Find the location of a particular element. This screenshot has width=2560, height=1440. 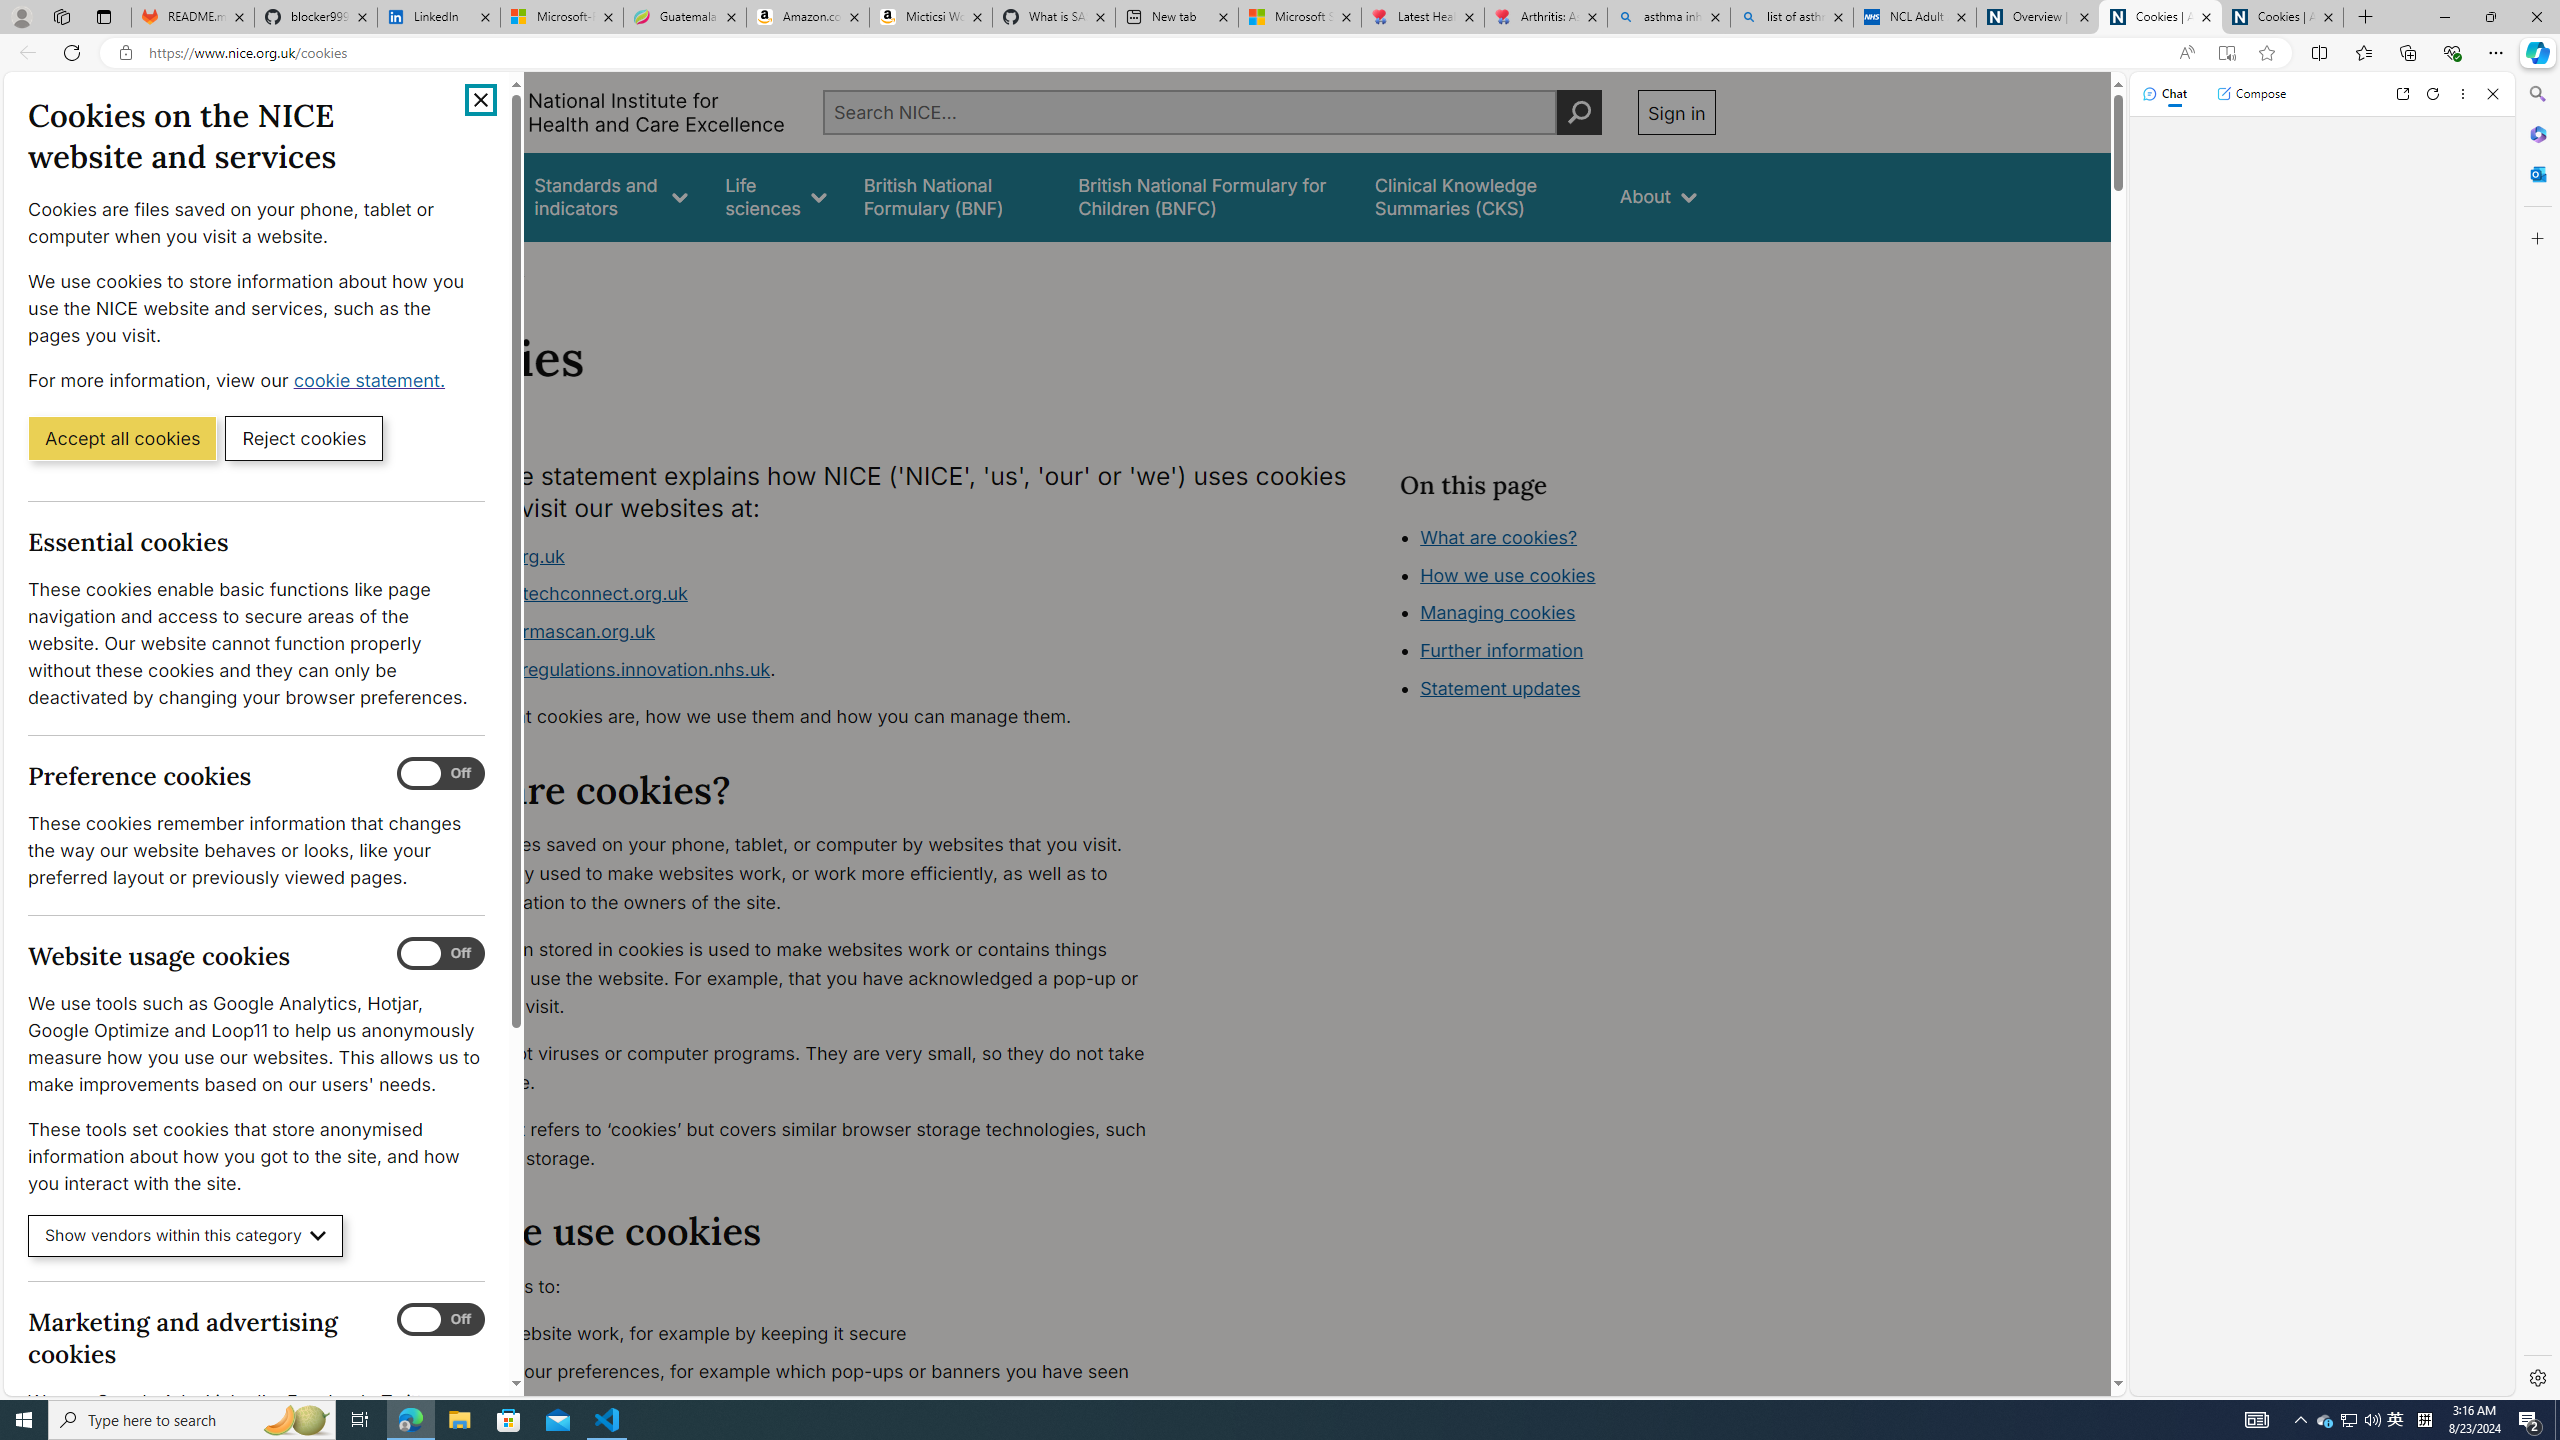

Perform search is located at coordinates (1579, 112).